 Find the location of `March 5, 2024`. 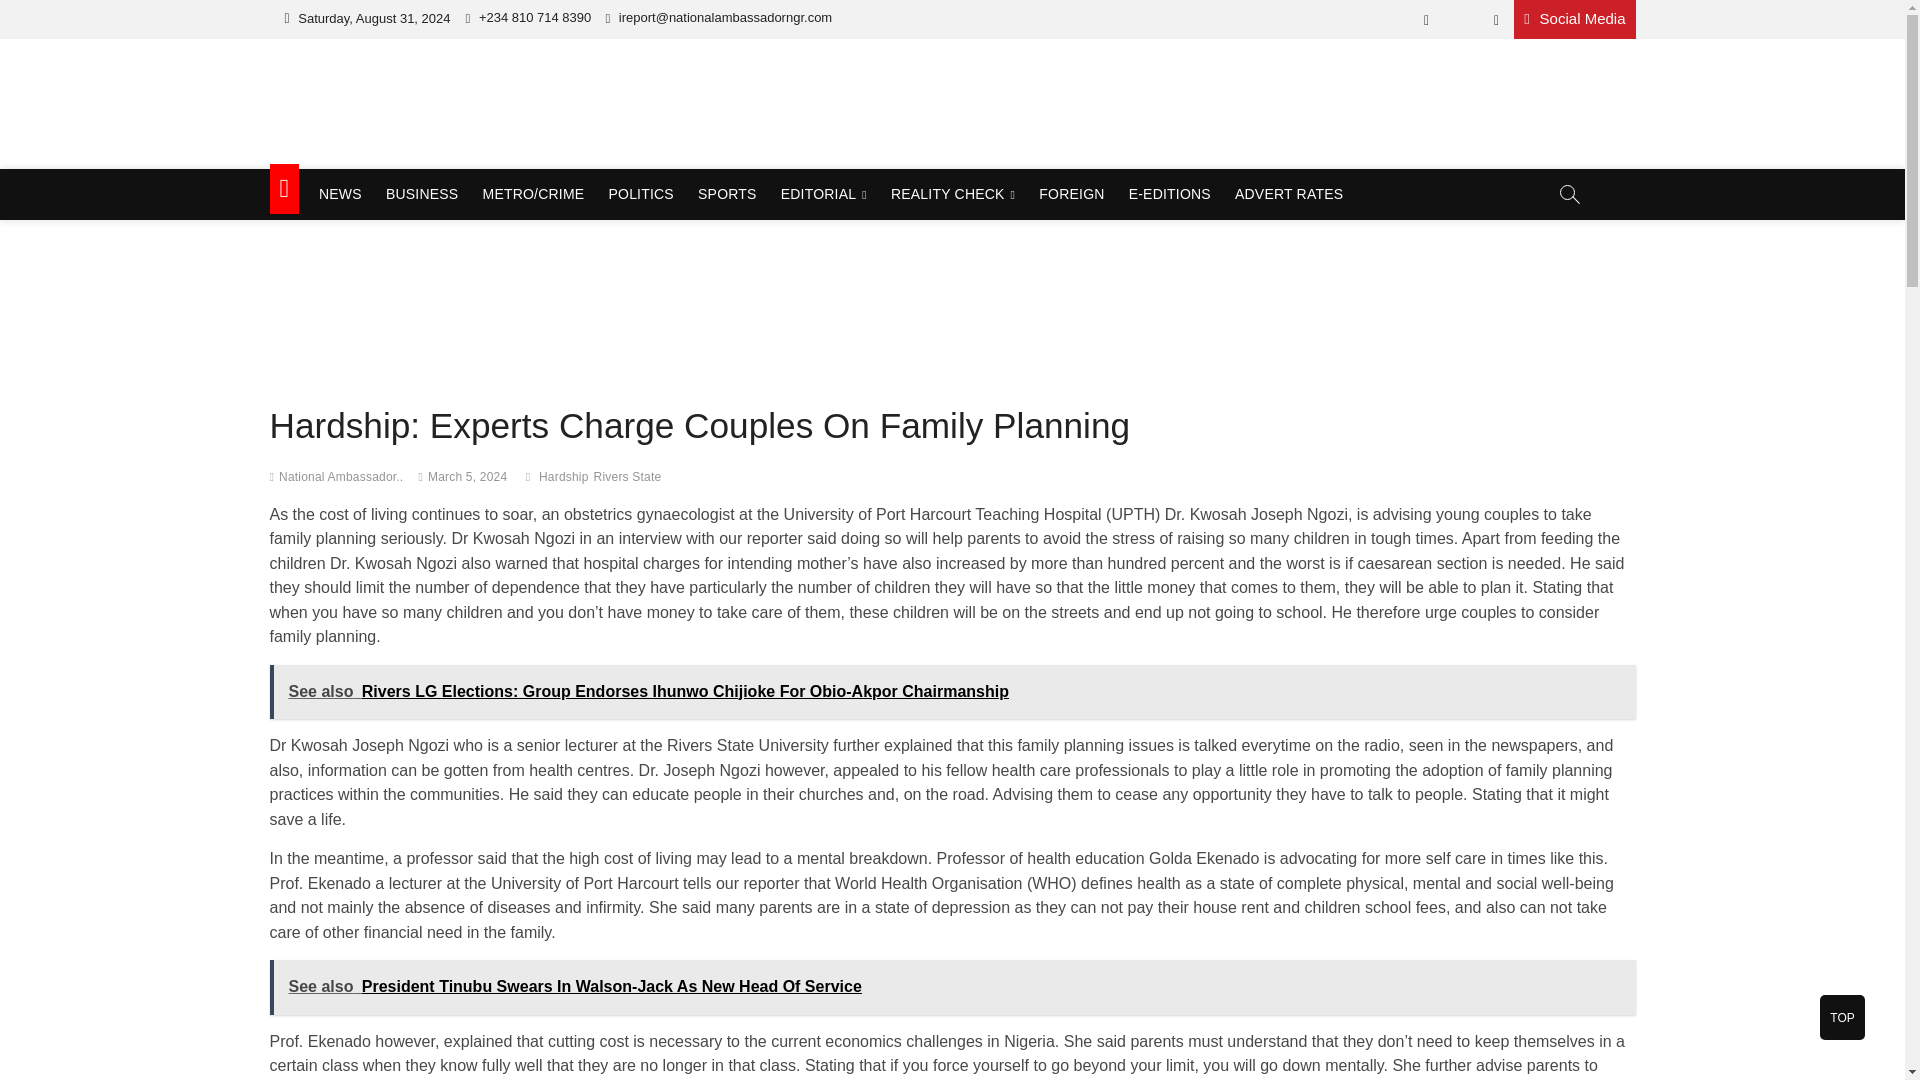

March 5, 2024 is located at coordinates (467, 476).